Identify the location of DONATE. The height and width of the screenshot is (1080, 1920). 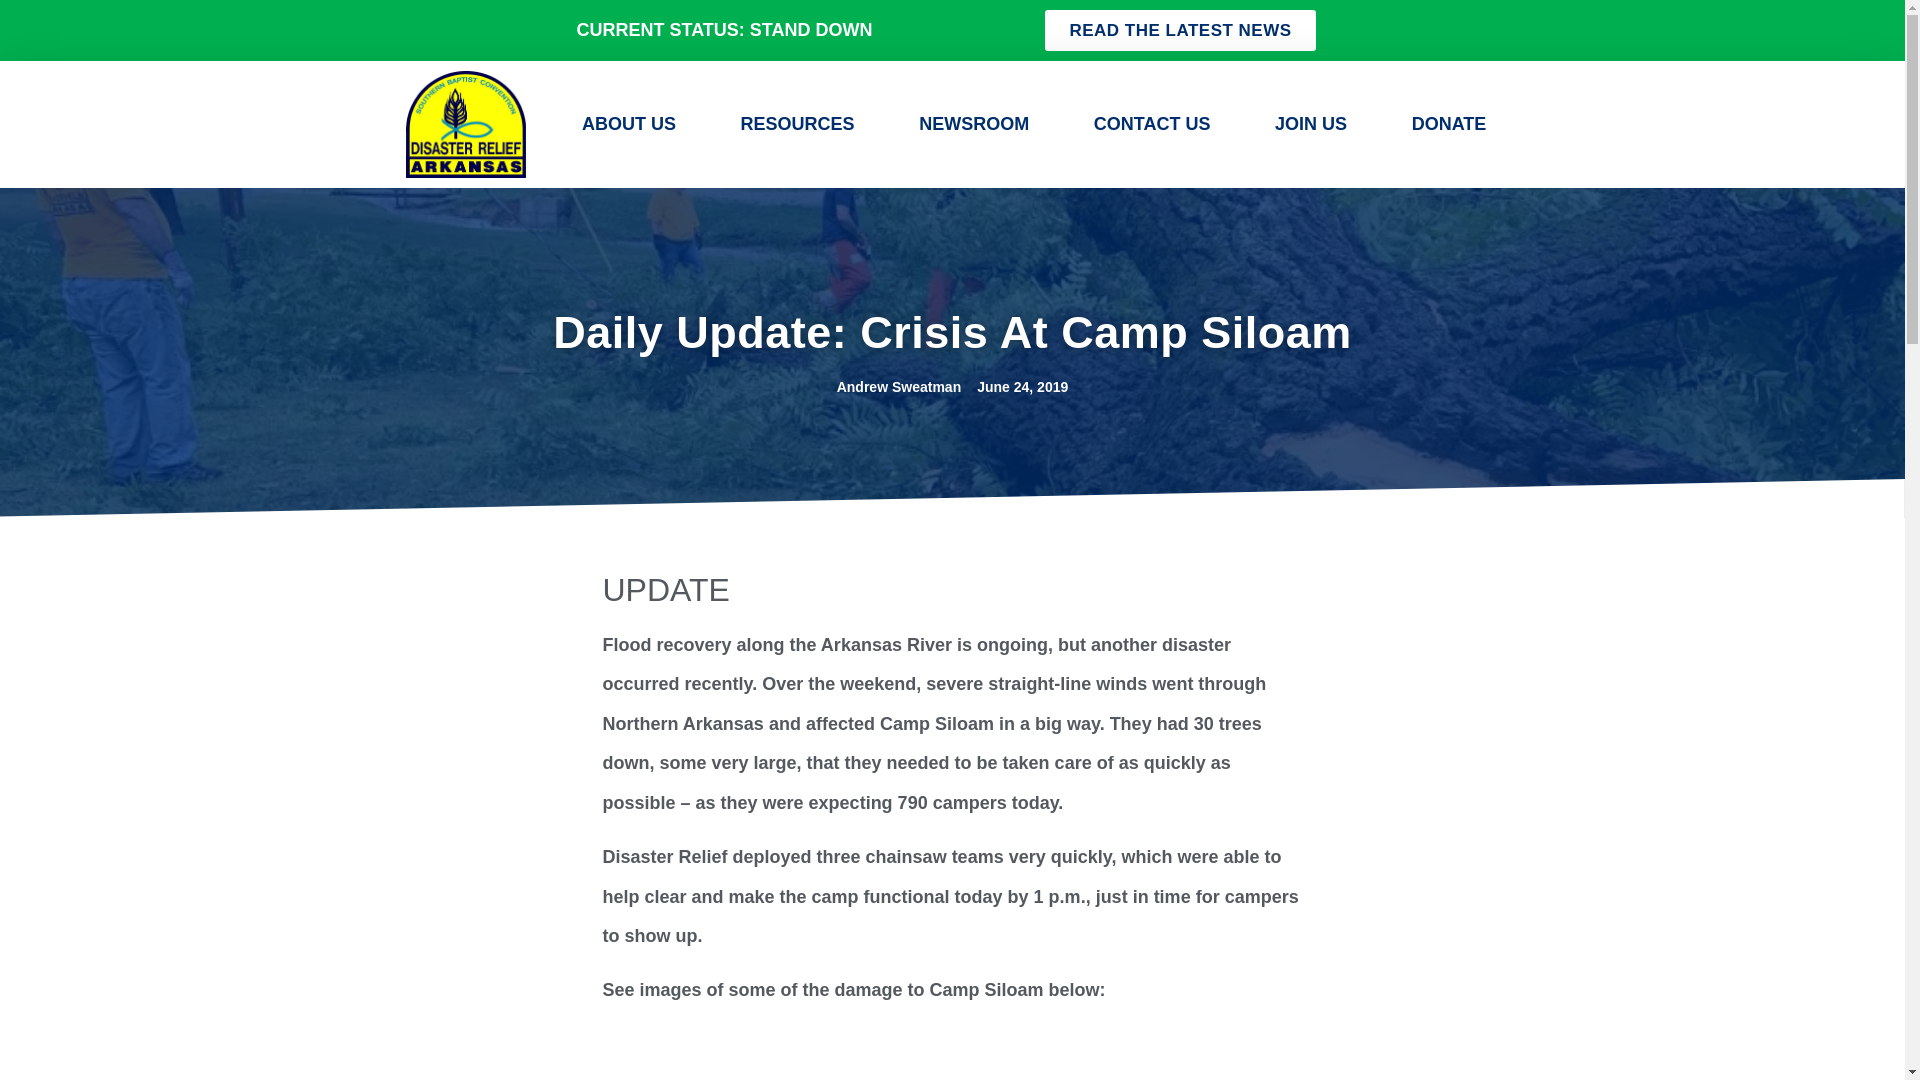
(1448, 123).